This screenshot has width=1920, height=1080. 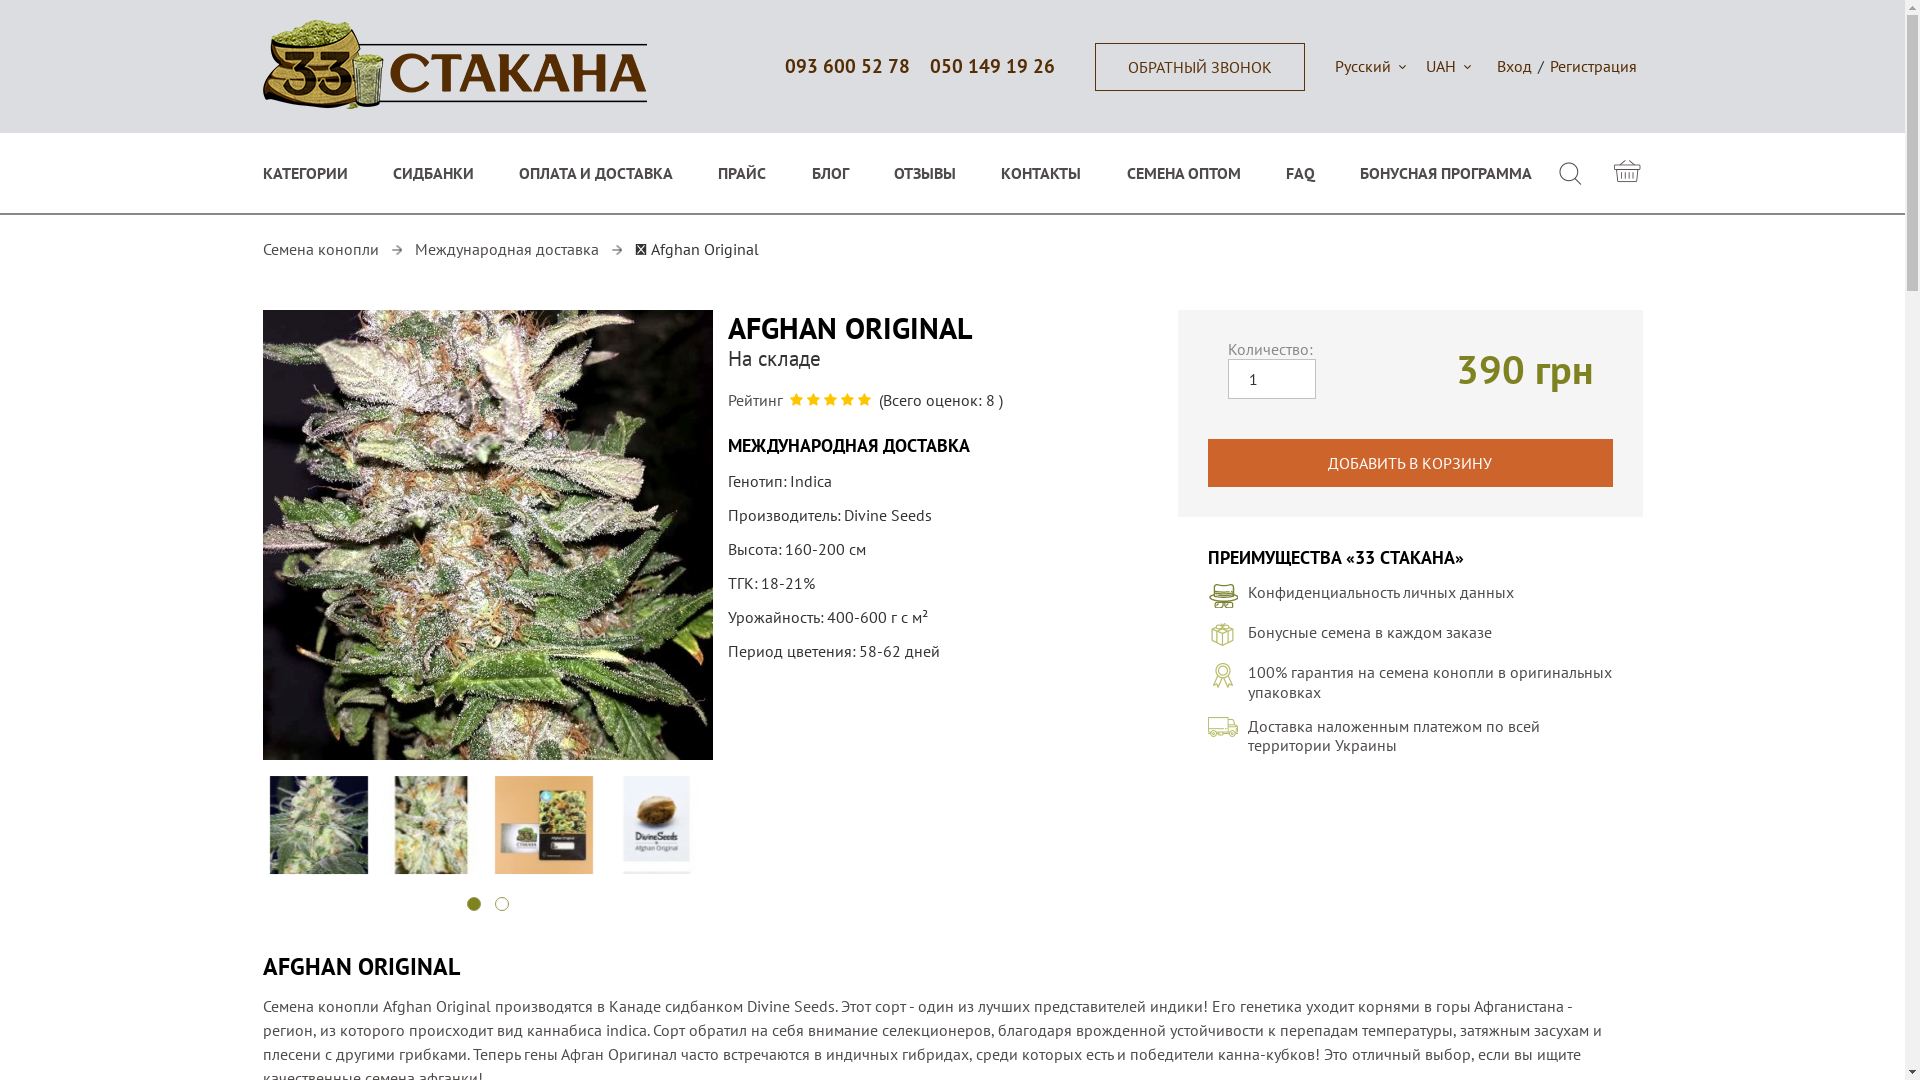 I want to click on Afghan Original, so click(x=487, y=537).